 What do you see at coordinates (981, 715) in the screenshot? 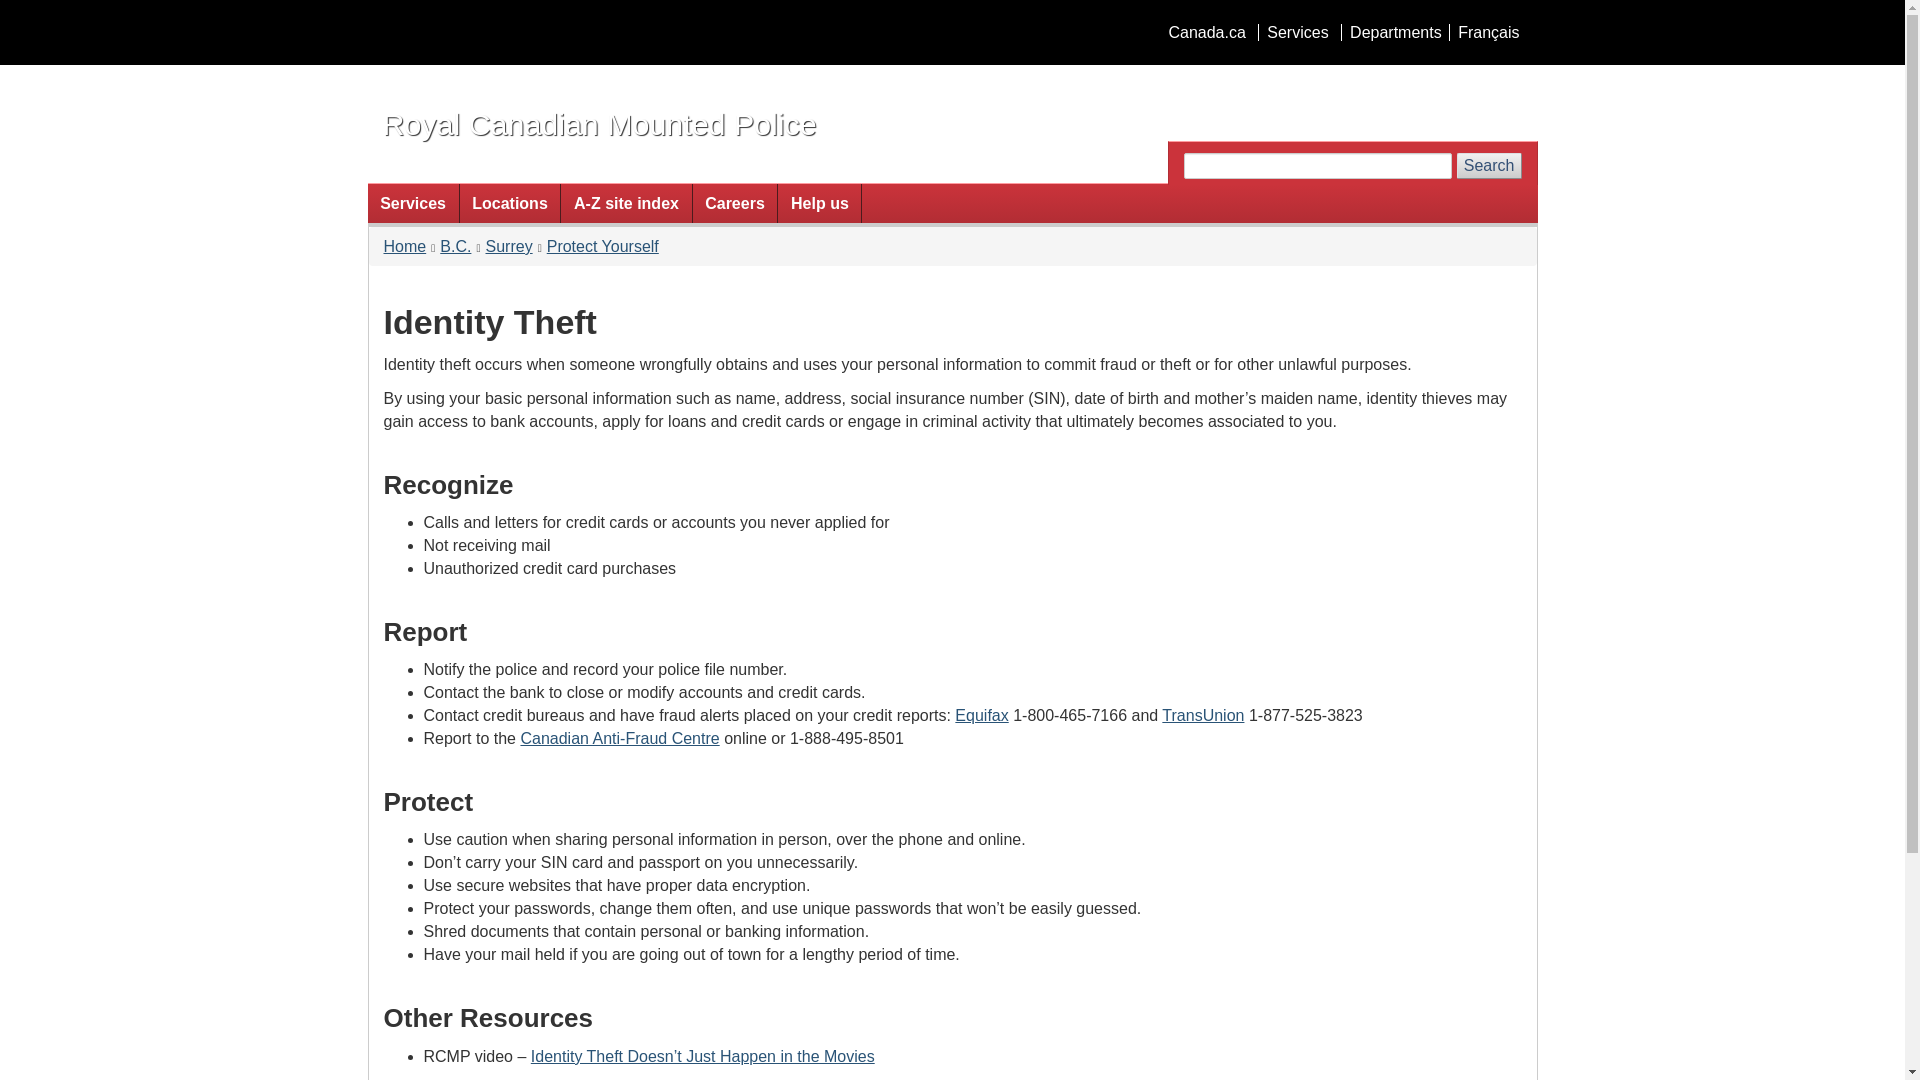
I see `Equifax` at bounding box center [981, 715].